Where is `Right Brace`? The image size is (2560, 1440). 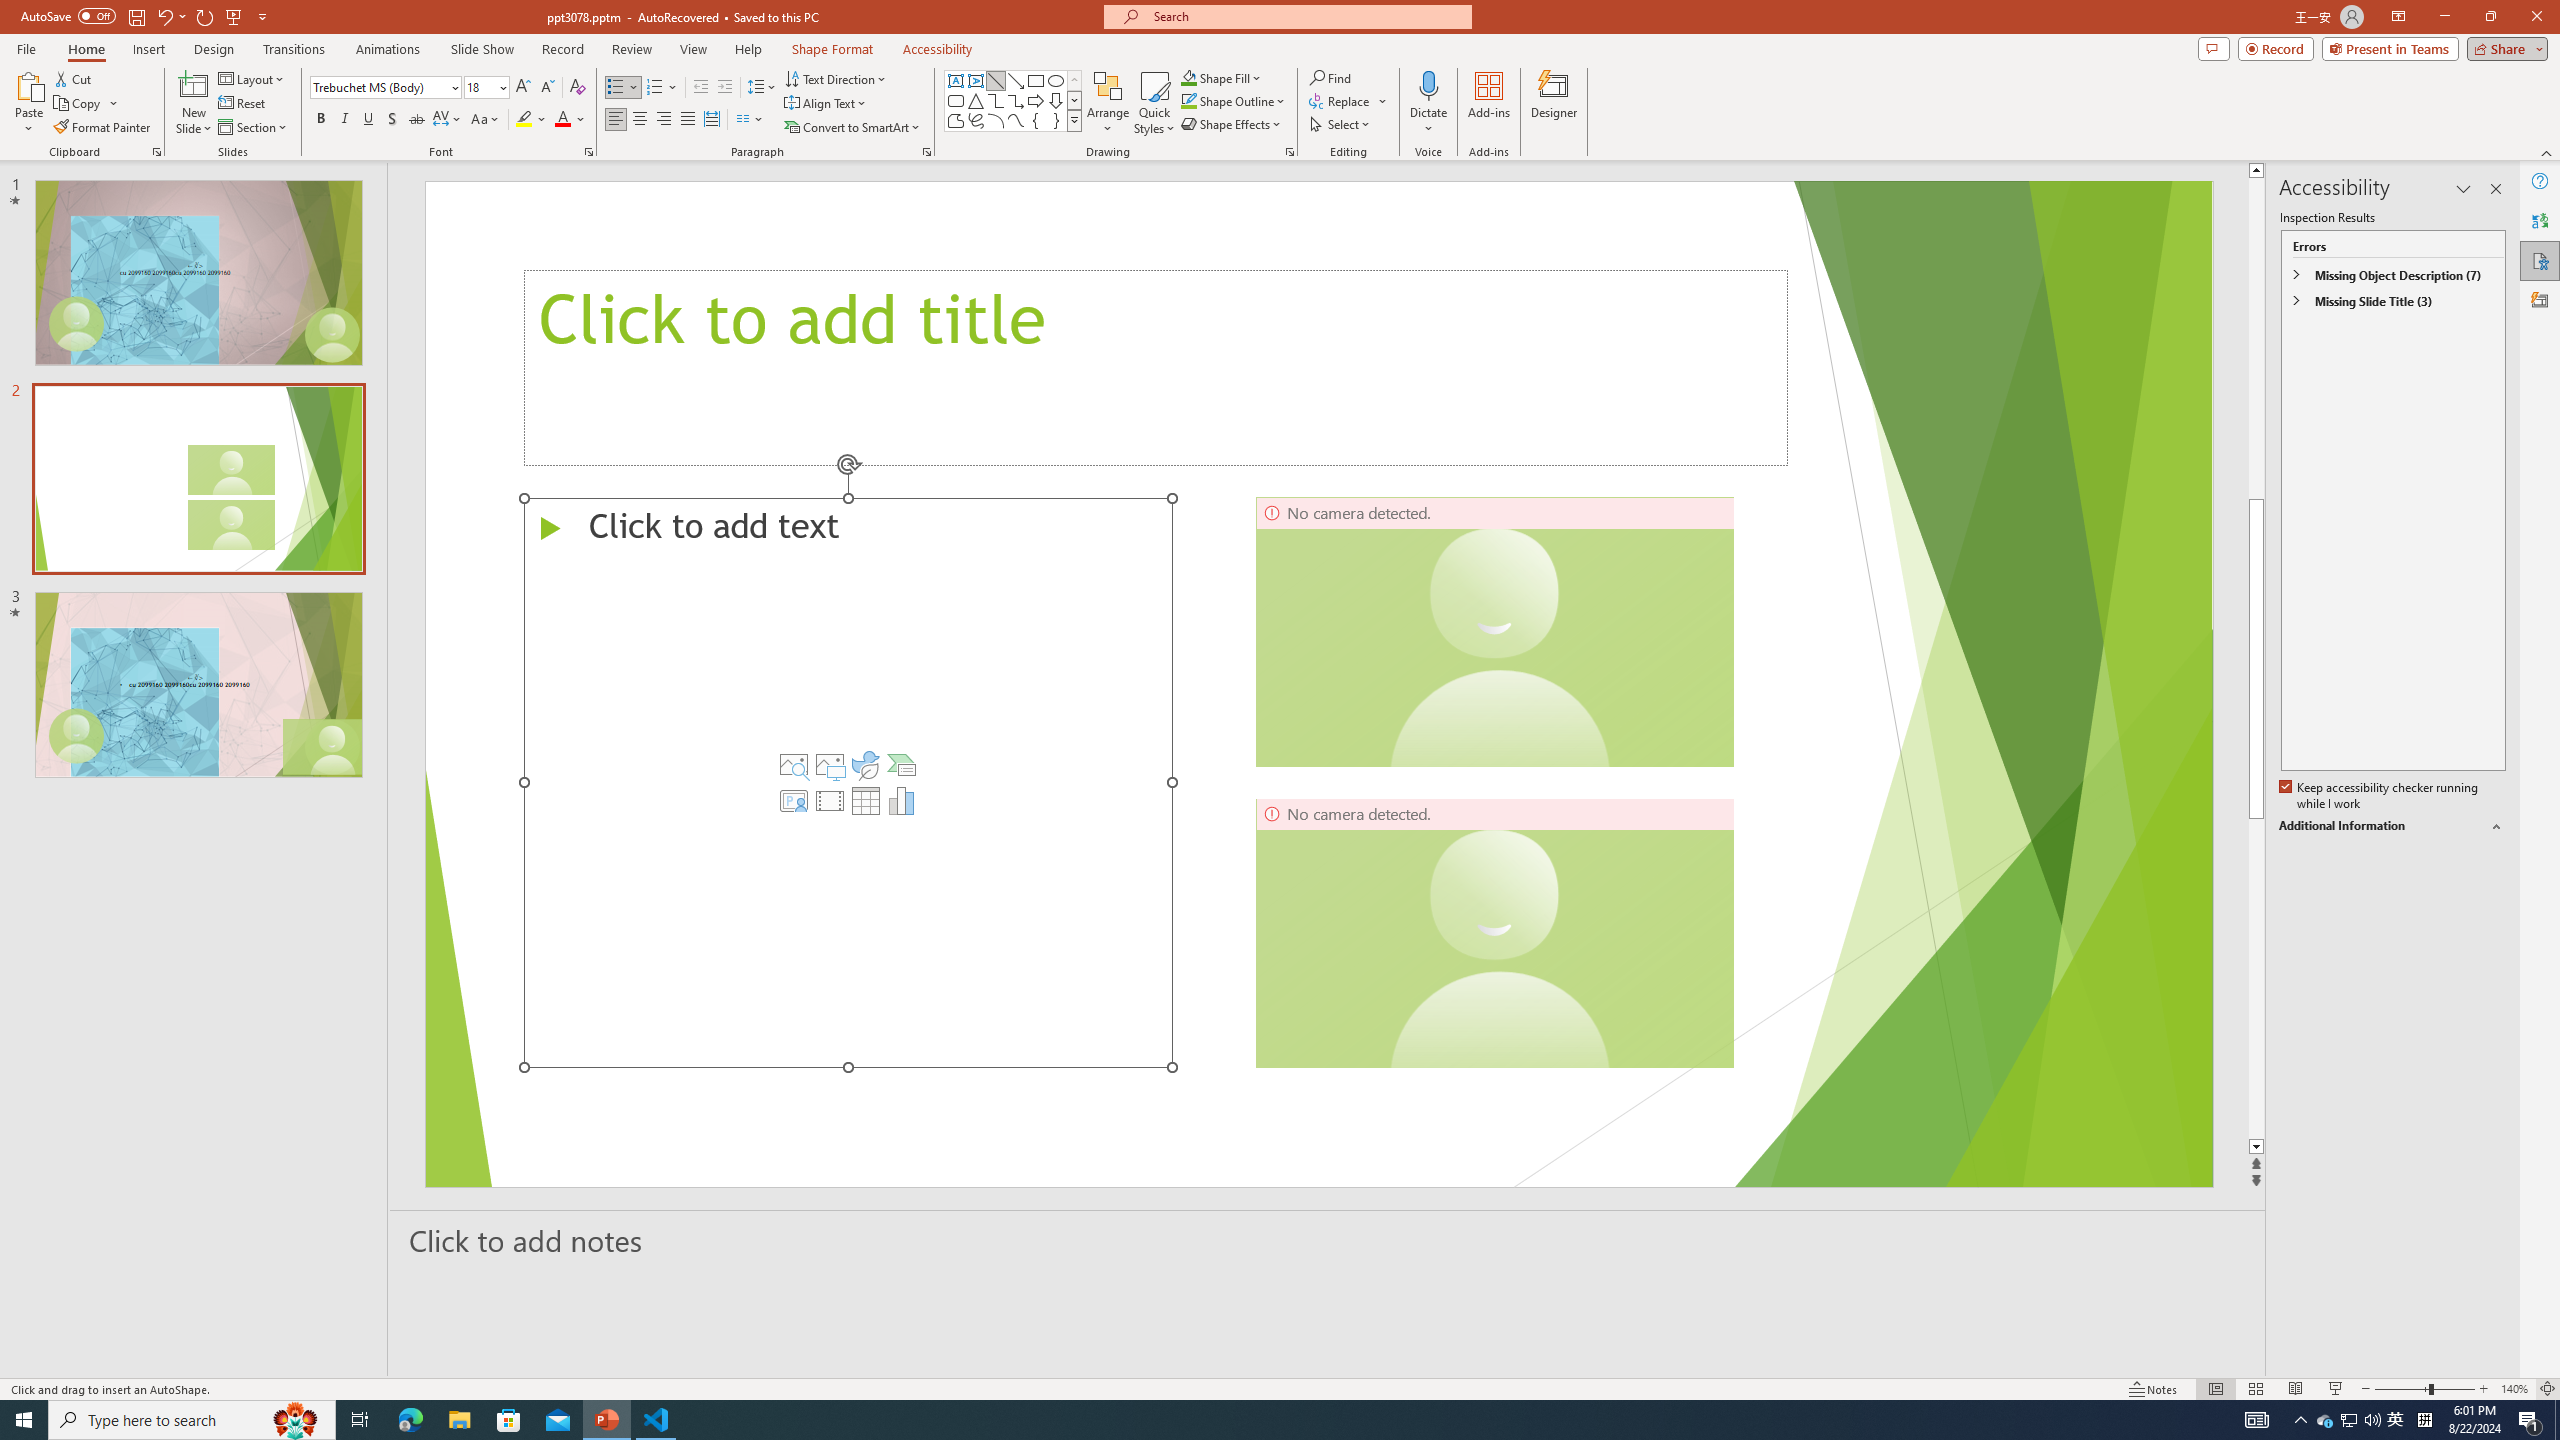
Right Brace is located at coordinates (1056, 120).